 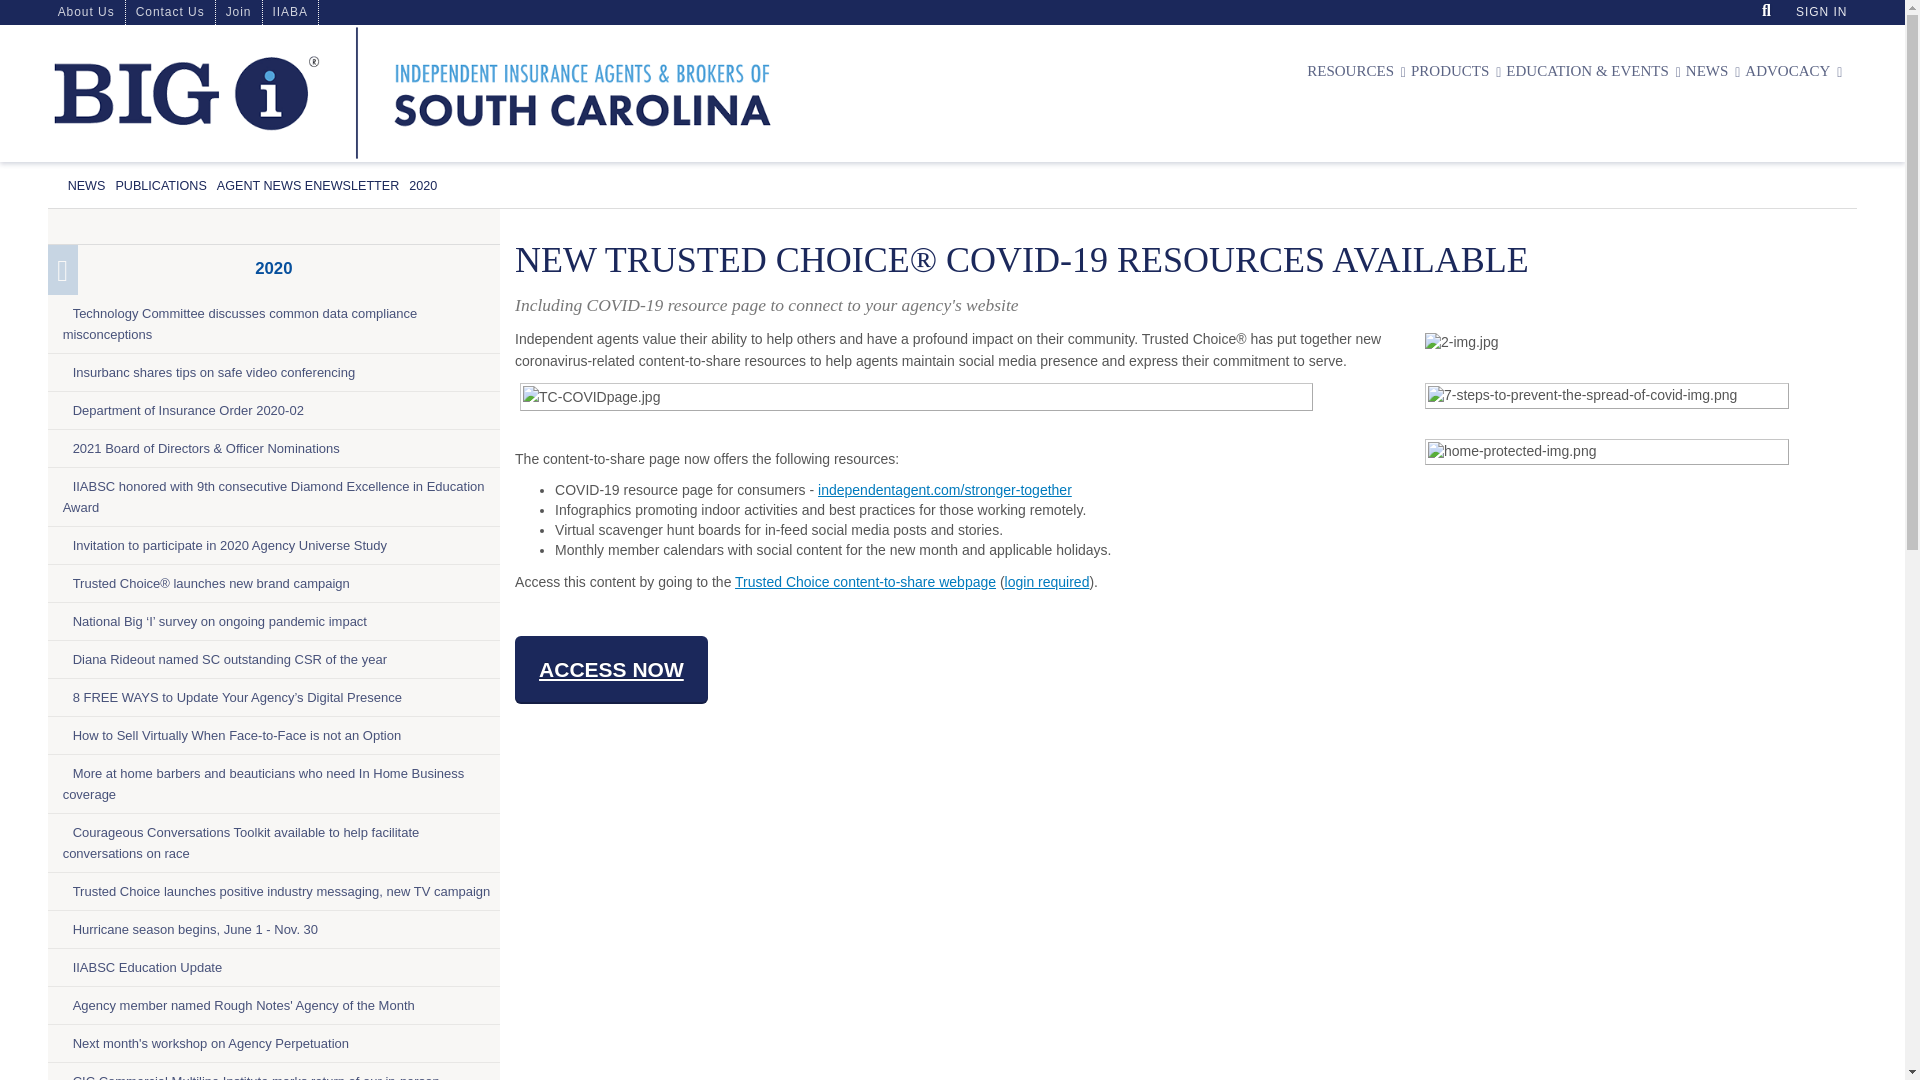 I want to click on IIABA, so click(x=288, y=12).